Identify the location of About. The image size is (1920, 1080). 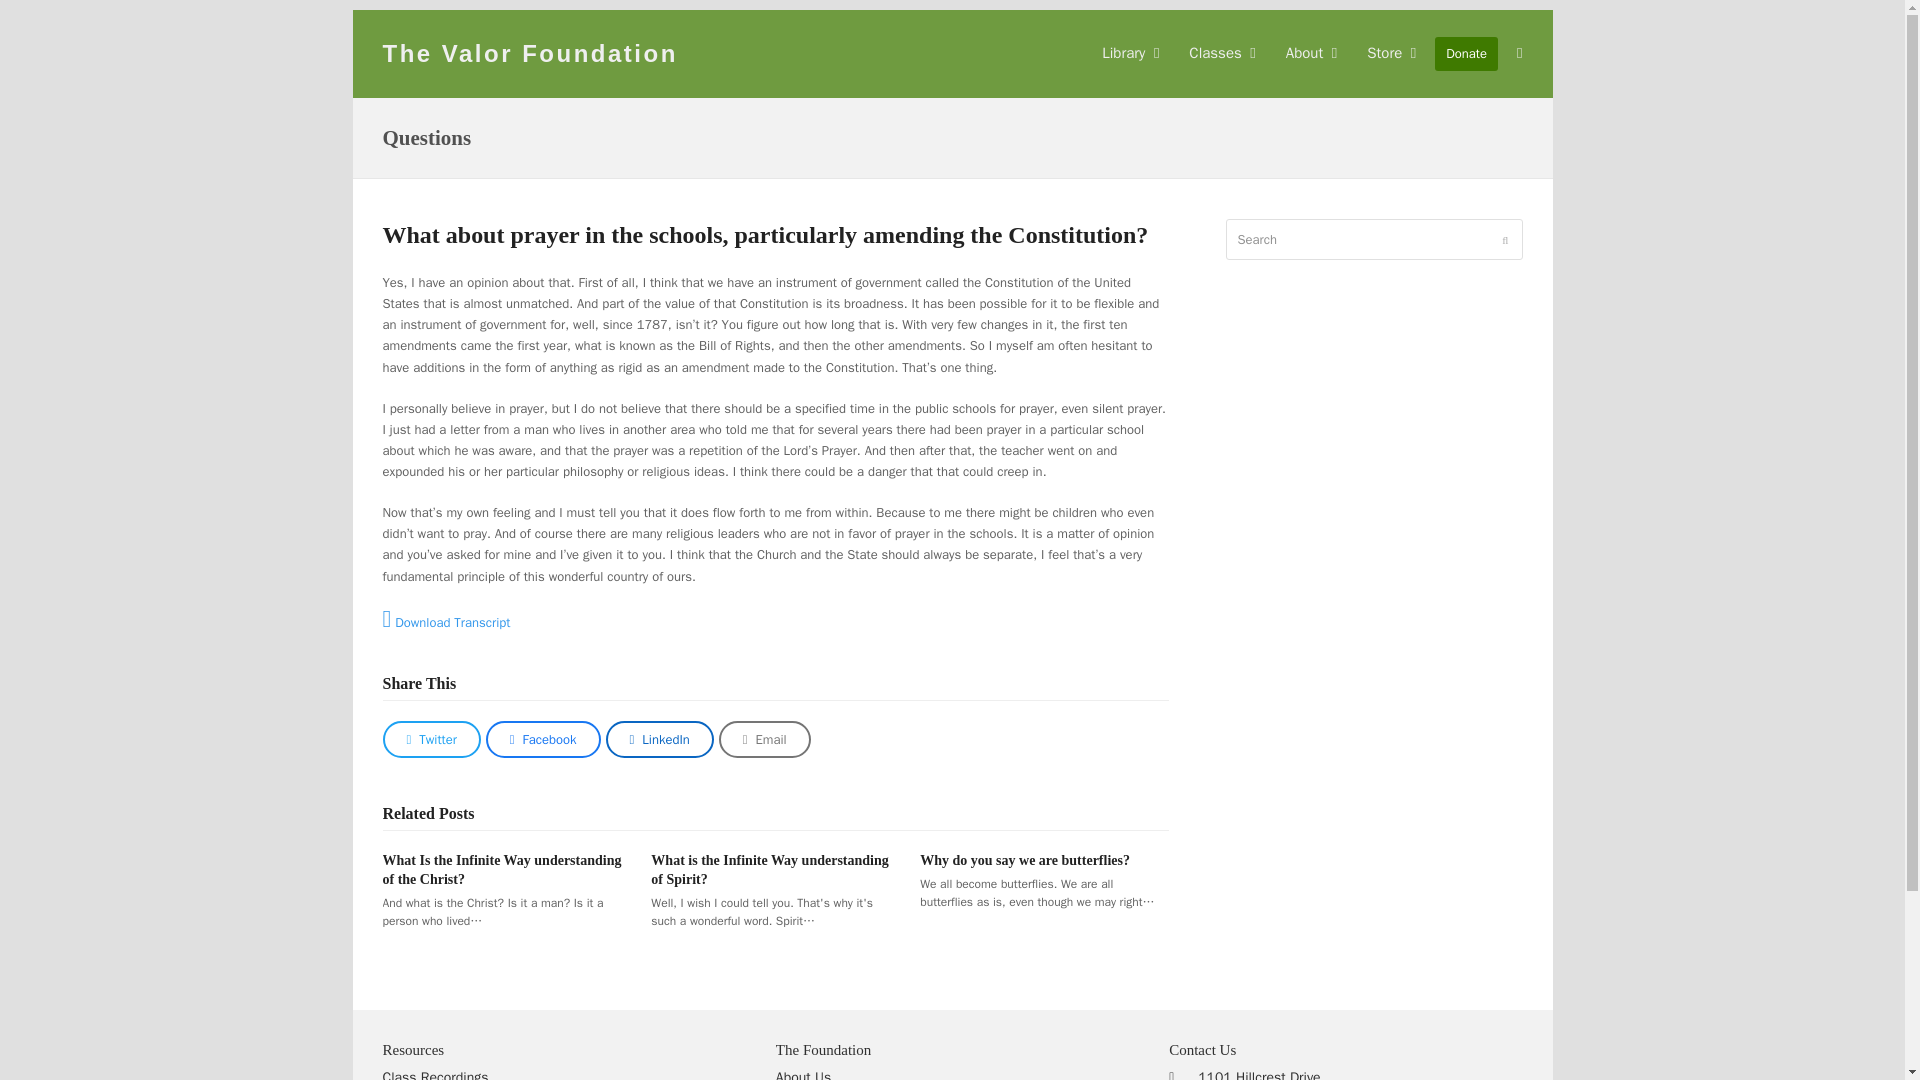
(1311, 54).